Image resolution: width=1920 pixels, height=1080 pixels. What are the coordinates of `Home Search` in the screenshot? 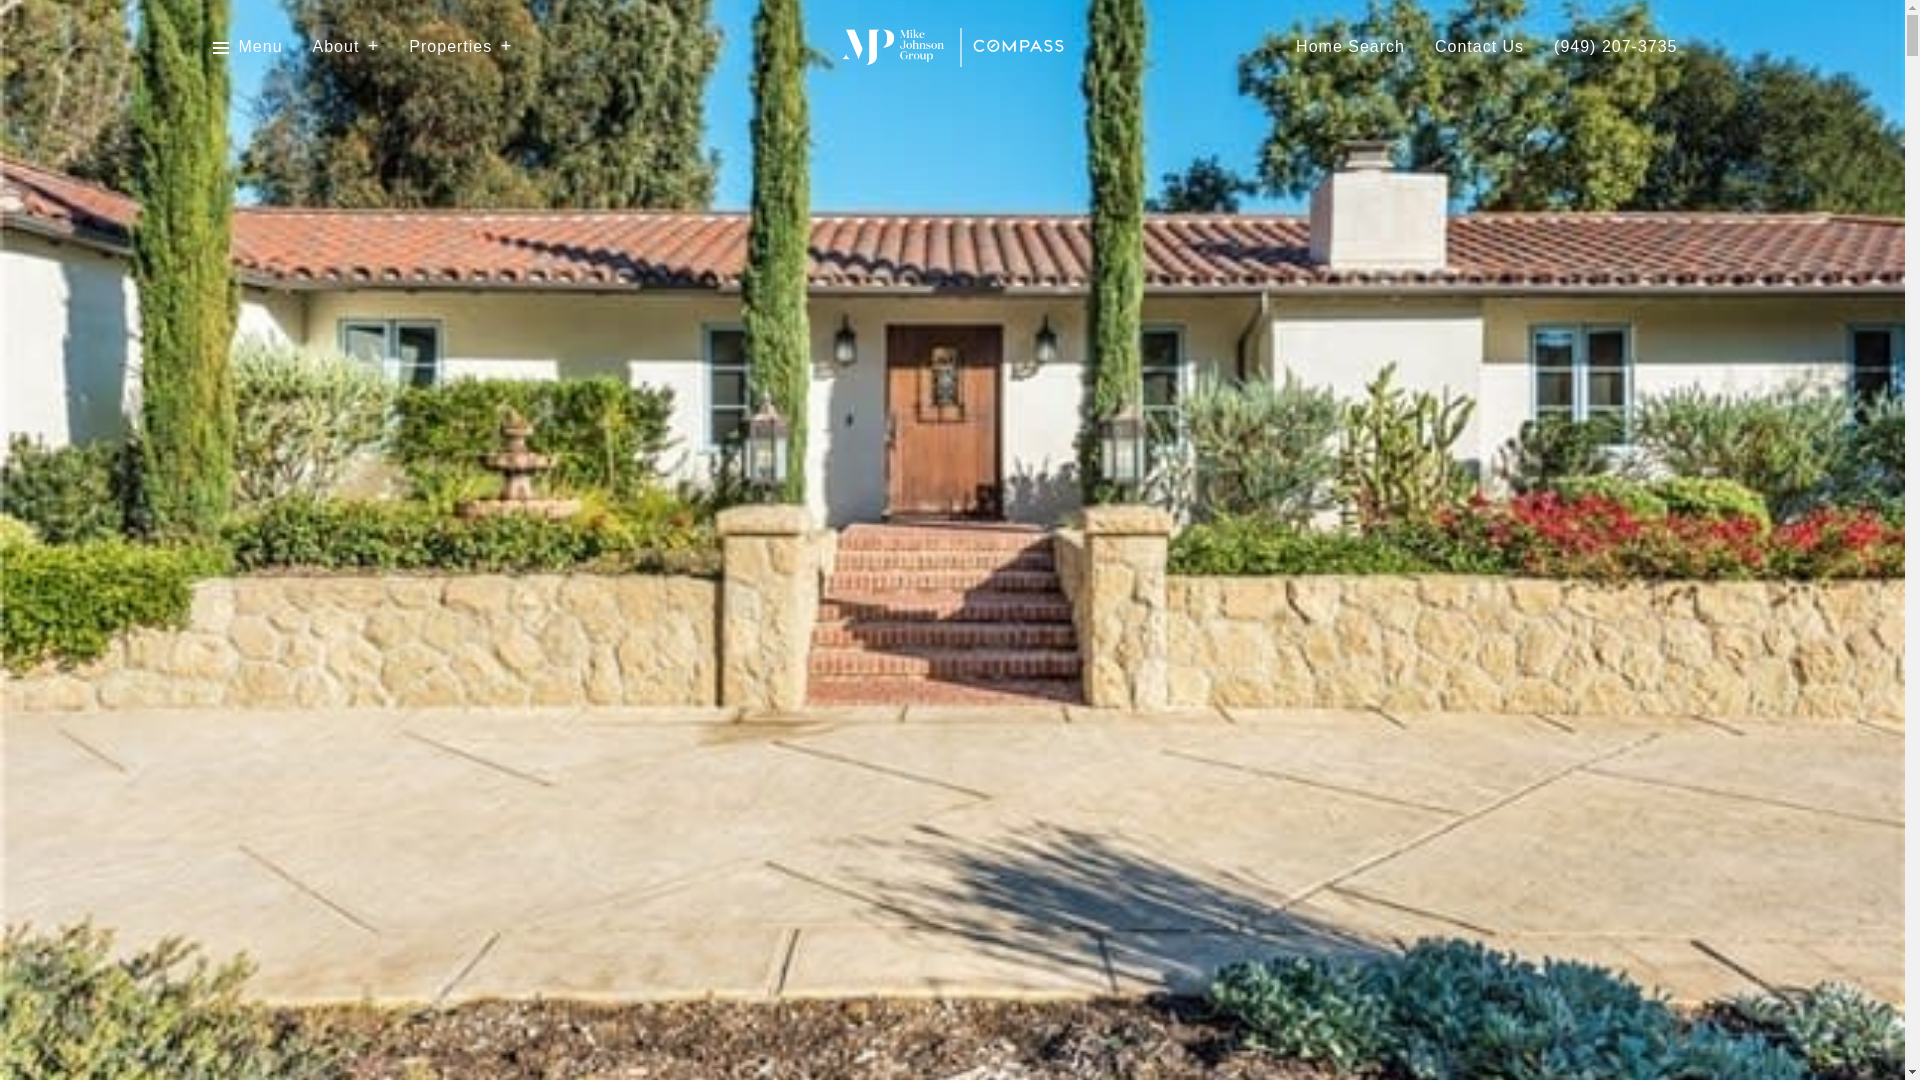 It's located at (1350, 47).